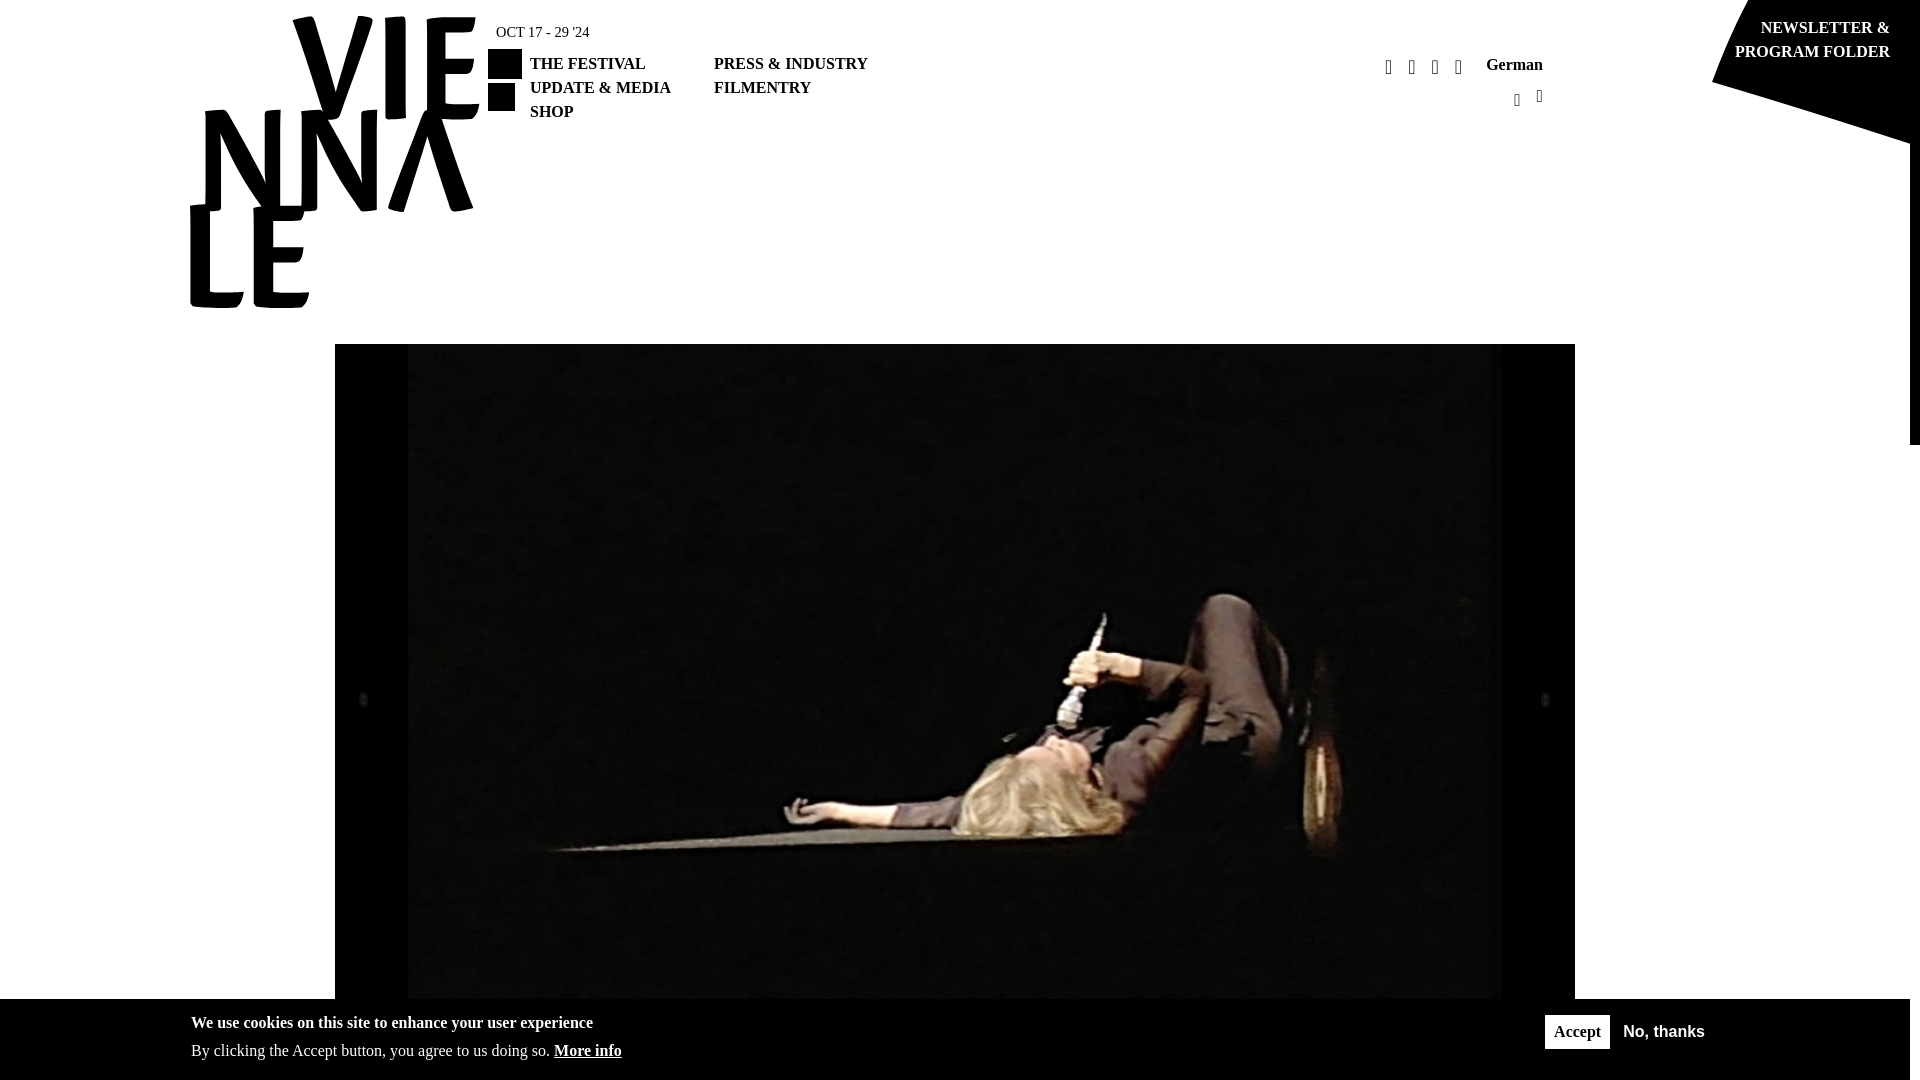  I want to click on German, so click(1514, 64).